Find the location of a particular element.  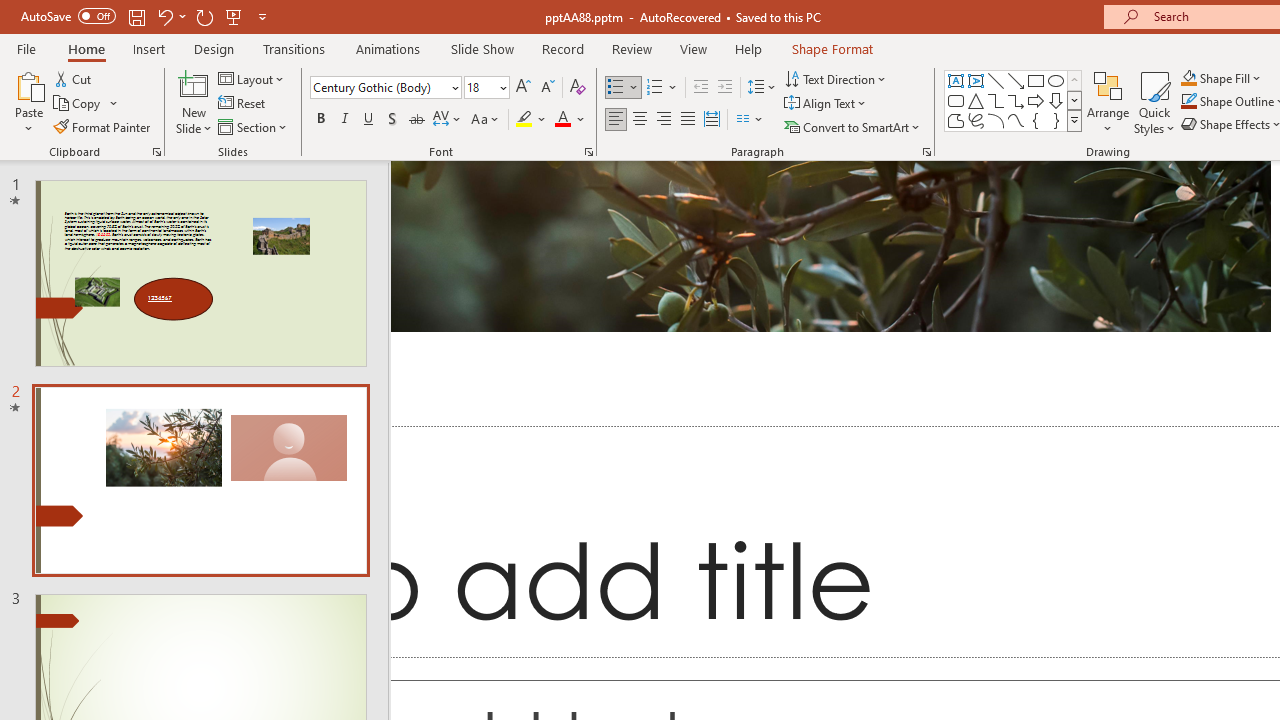

Isosceles Triangle is located at coordinates (976, 100).